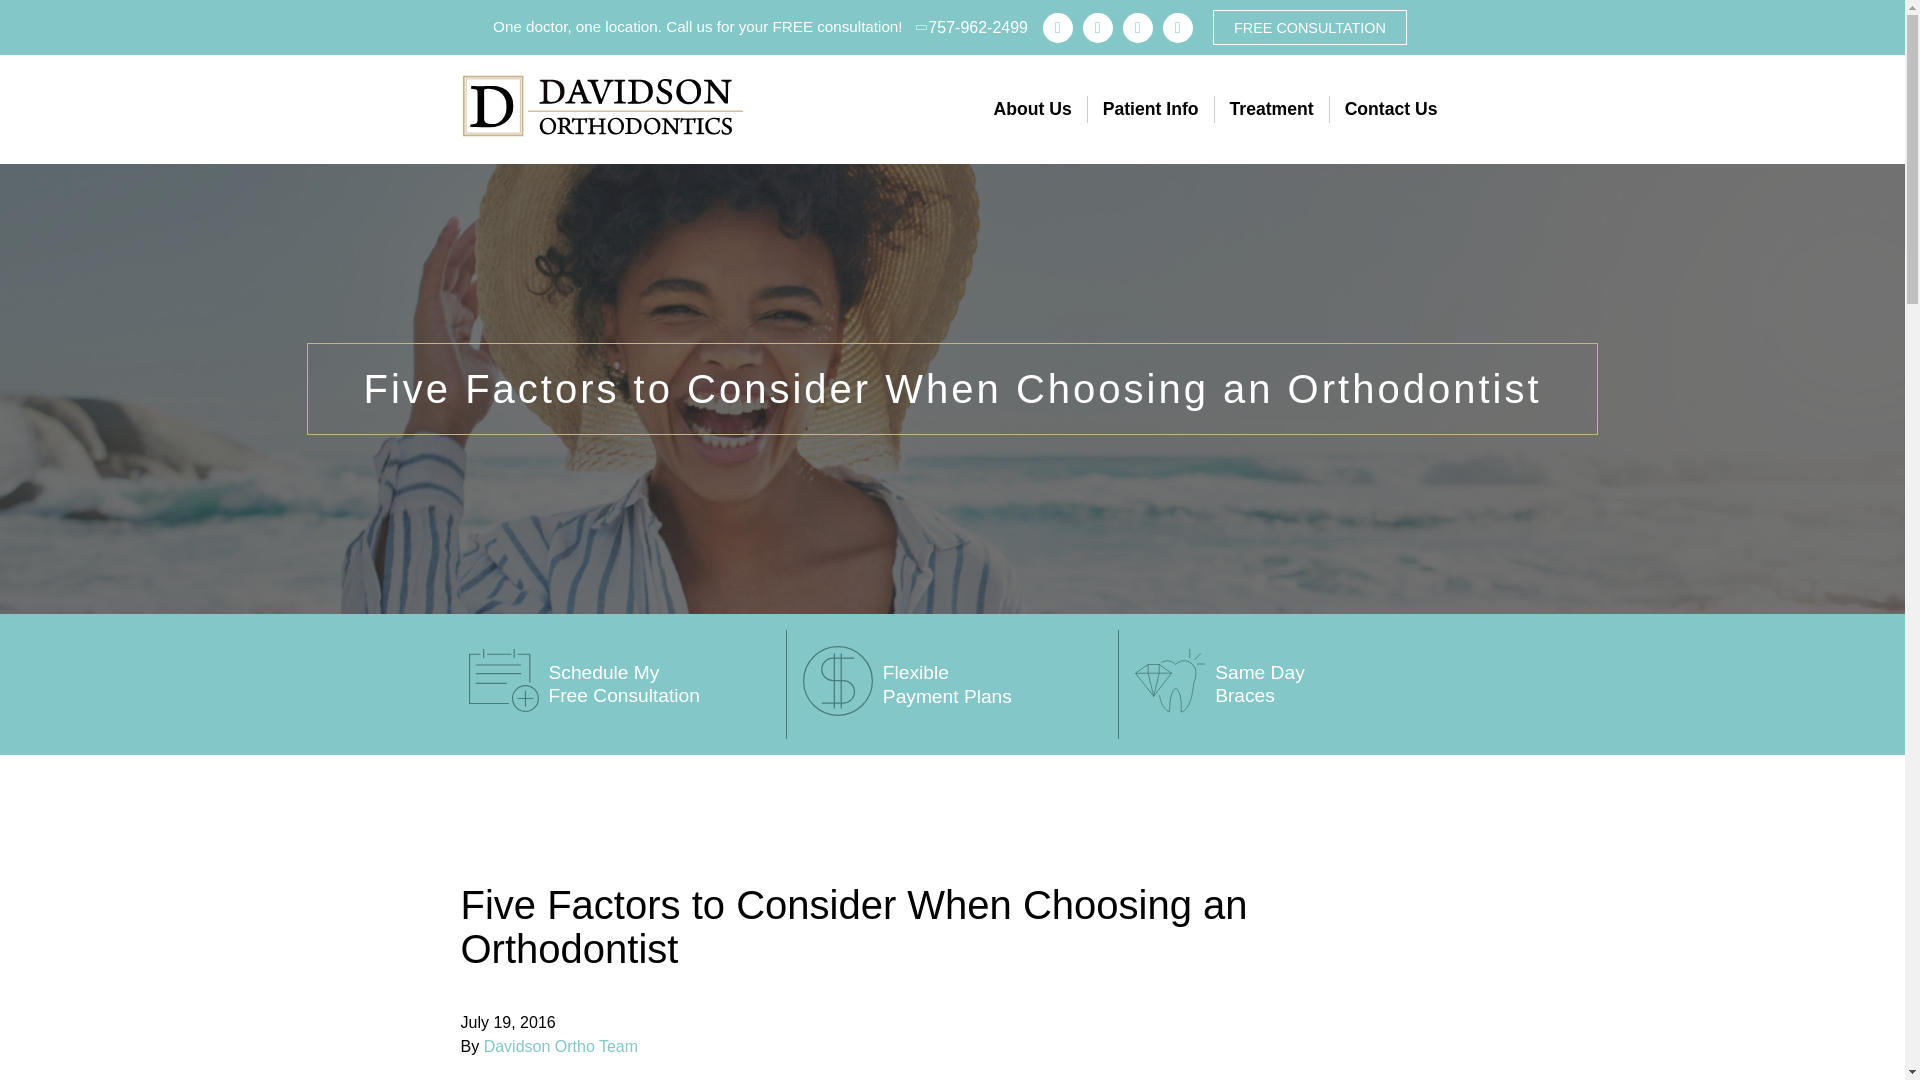 This screenshot has height=1080, width=1920. What do you see at coordinates (972, 26) in the screenshot?
I see `757-962-2499` at bounding box center [972, 26].